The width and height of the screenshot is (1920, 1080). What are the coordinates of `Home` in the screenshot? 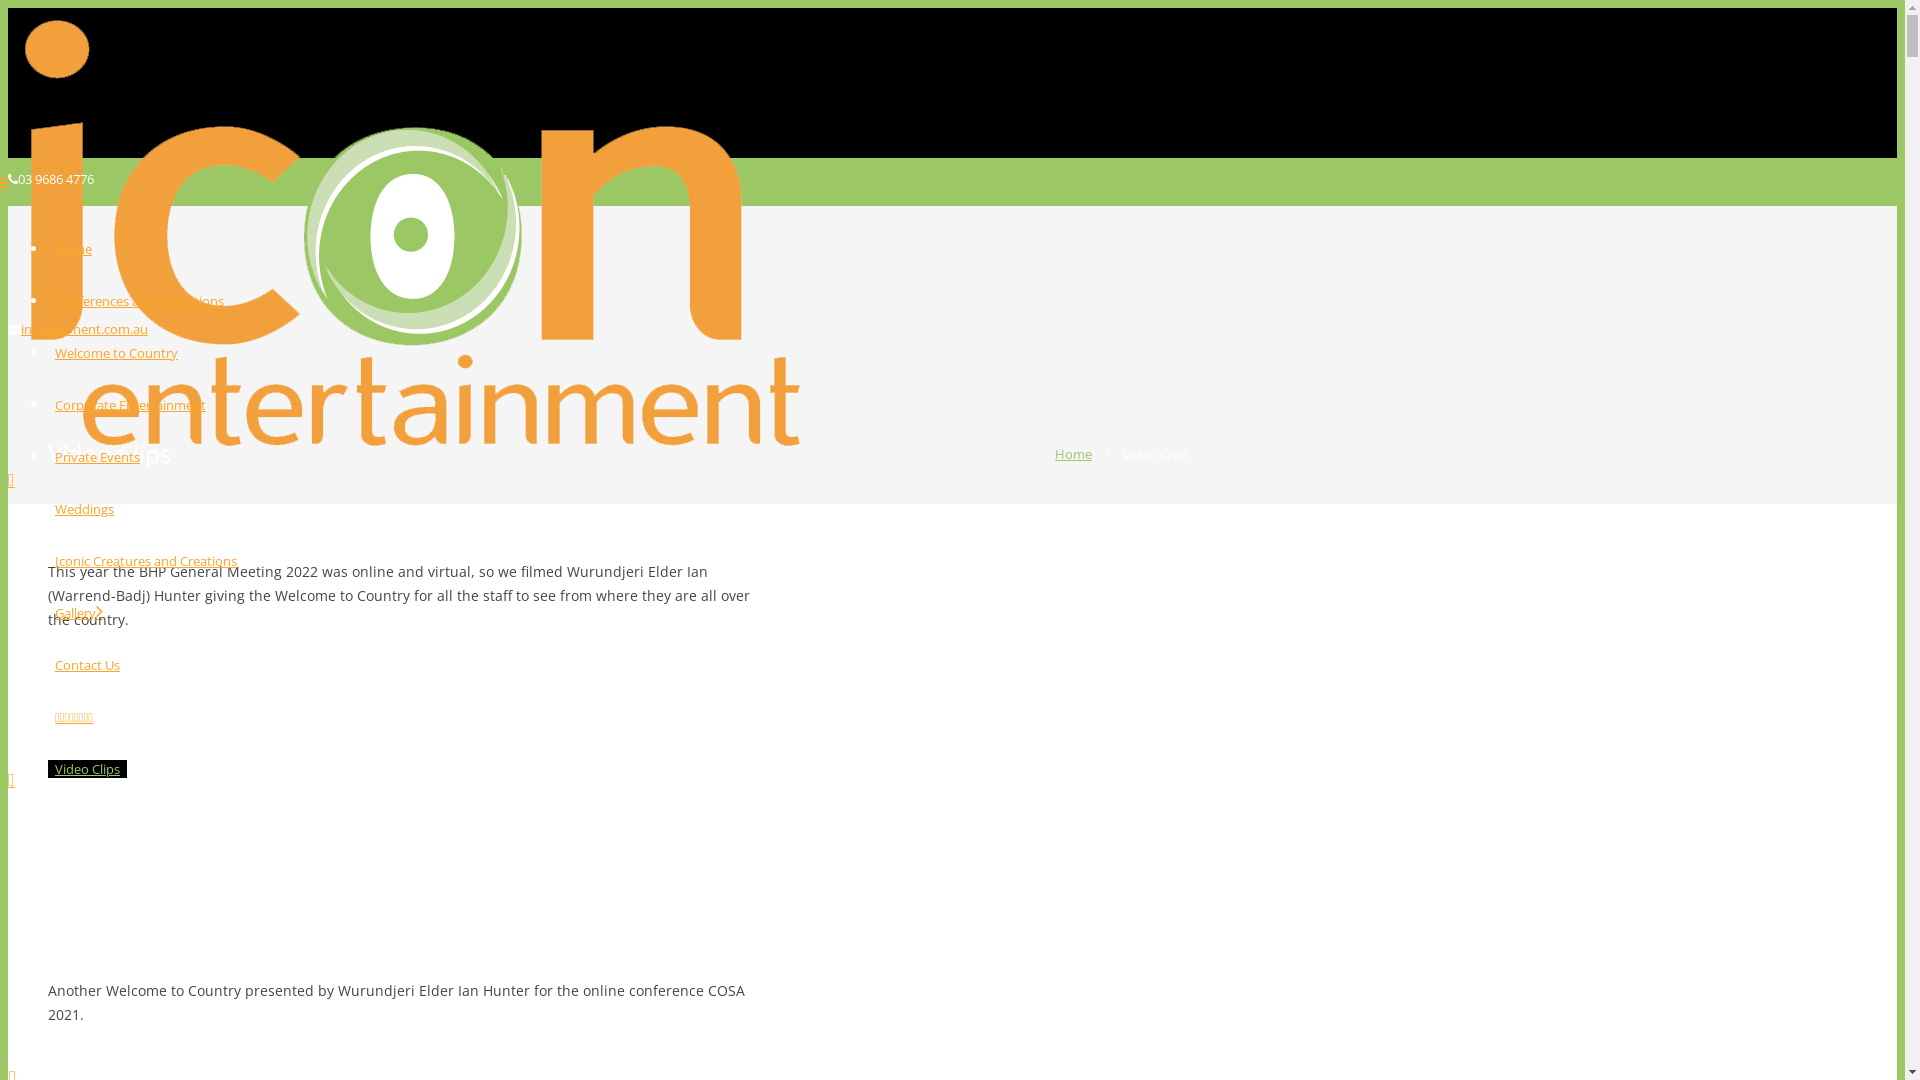 It's located at (1074, 454).